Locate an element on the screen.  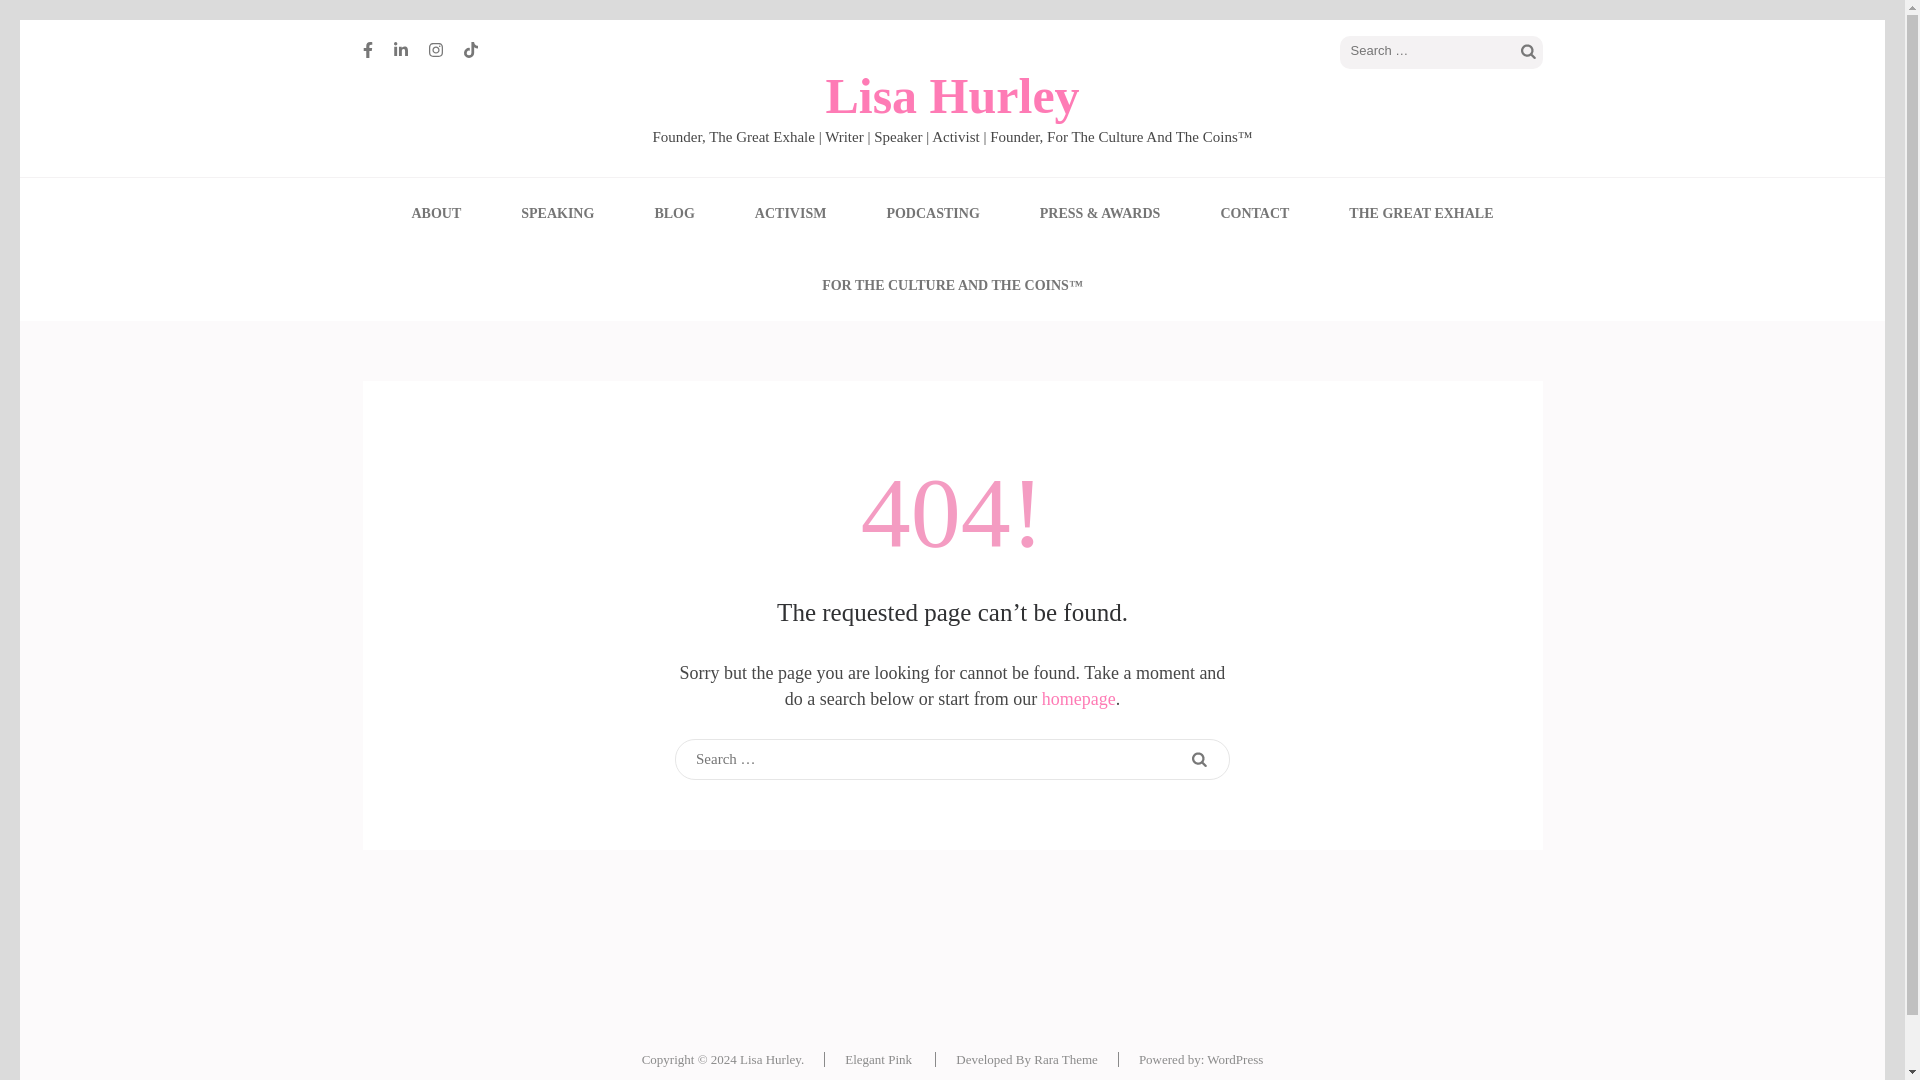
CONTACT is located at coordinates (1254, 213).